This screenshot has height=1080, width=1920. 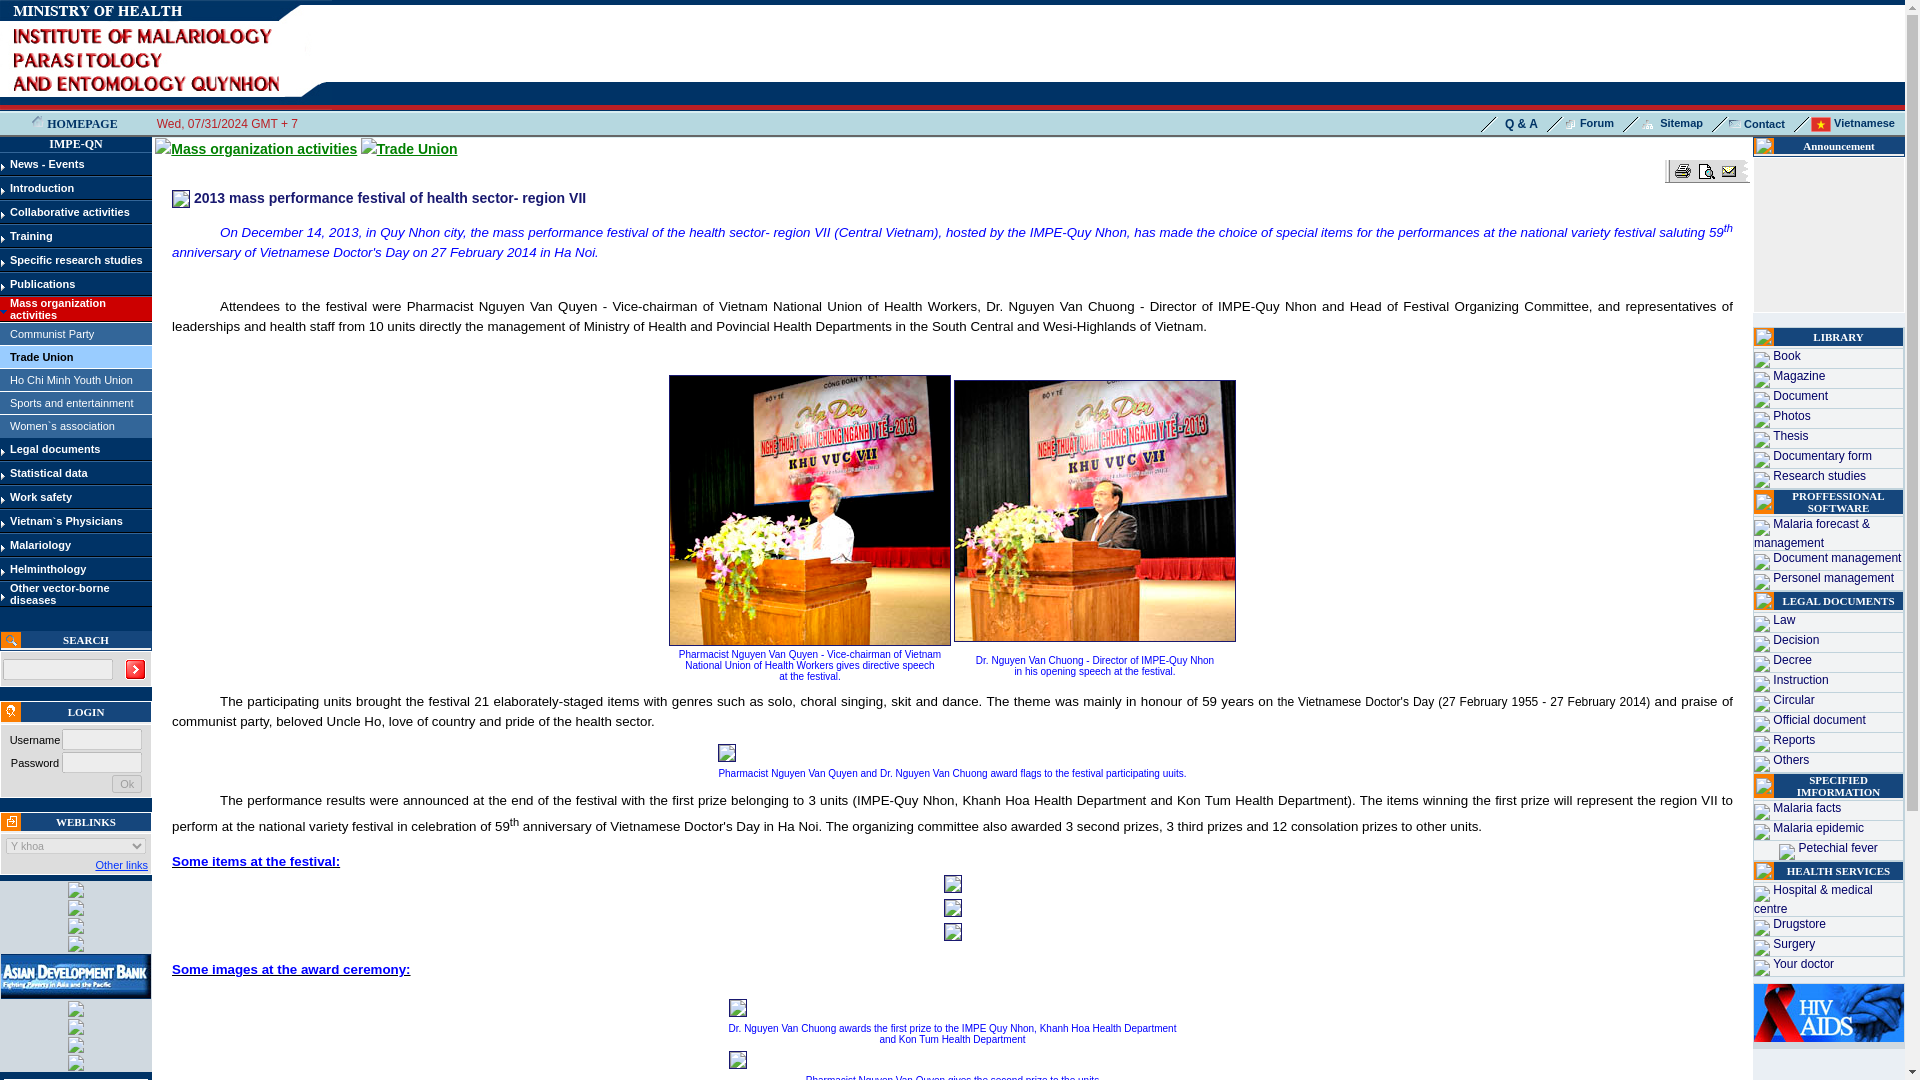 What do you see at coordinates (42, 188) in the screenshot?
I see `Introduction` at bounding box center [42, 188].